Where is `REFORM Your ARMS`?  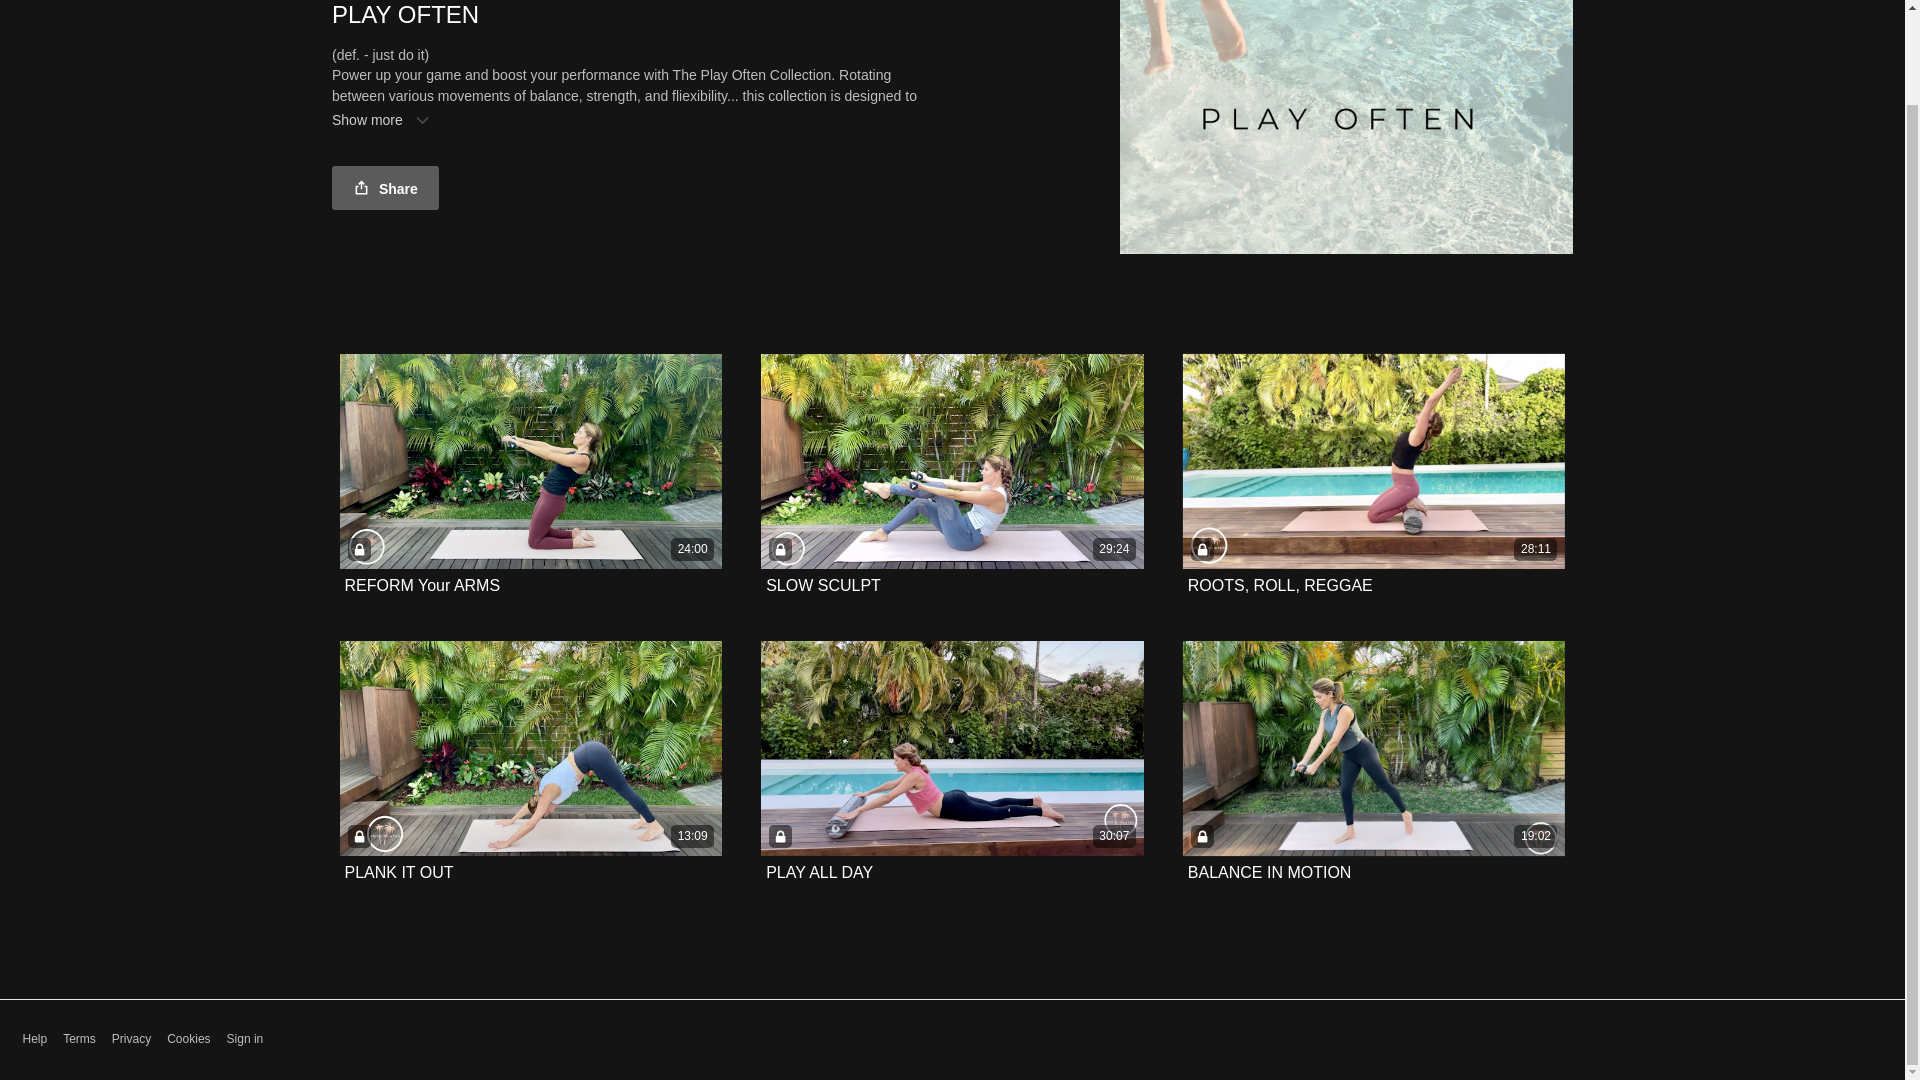
REFORM Your ARMS is located at coordinates (421, 585).